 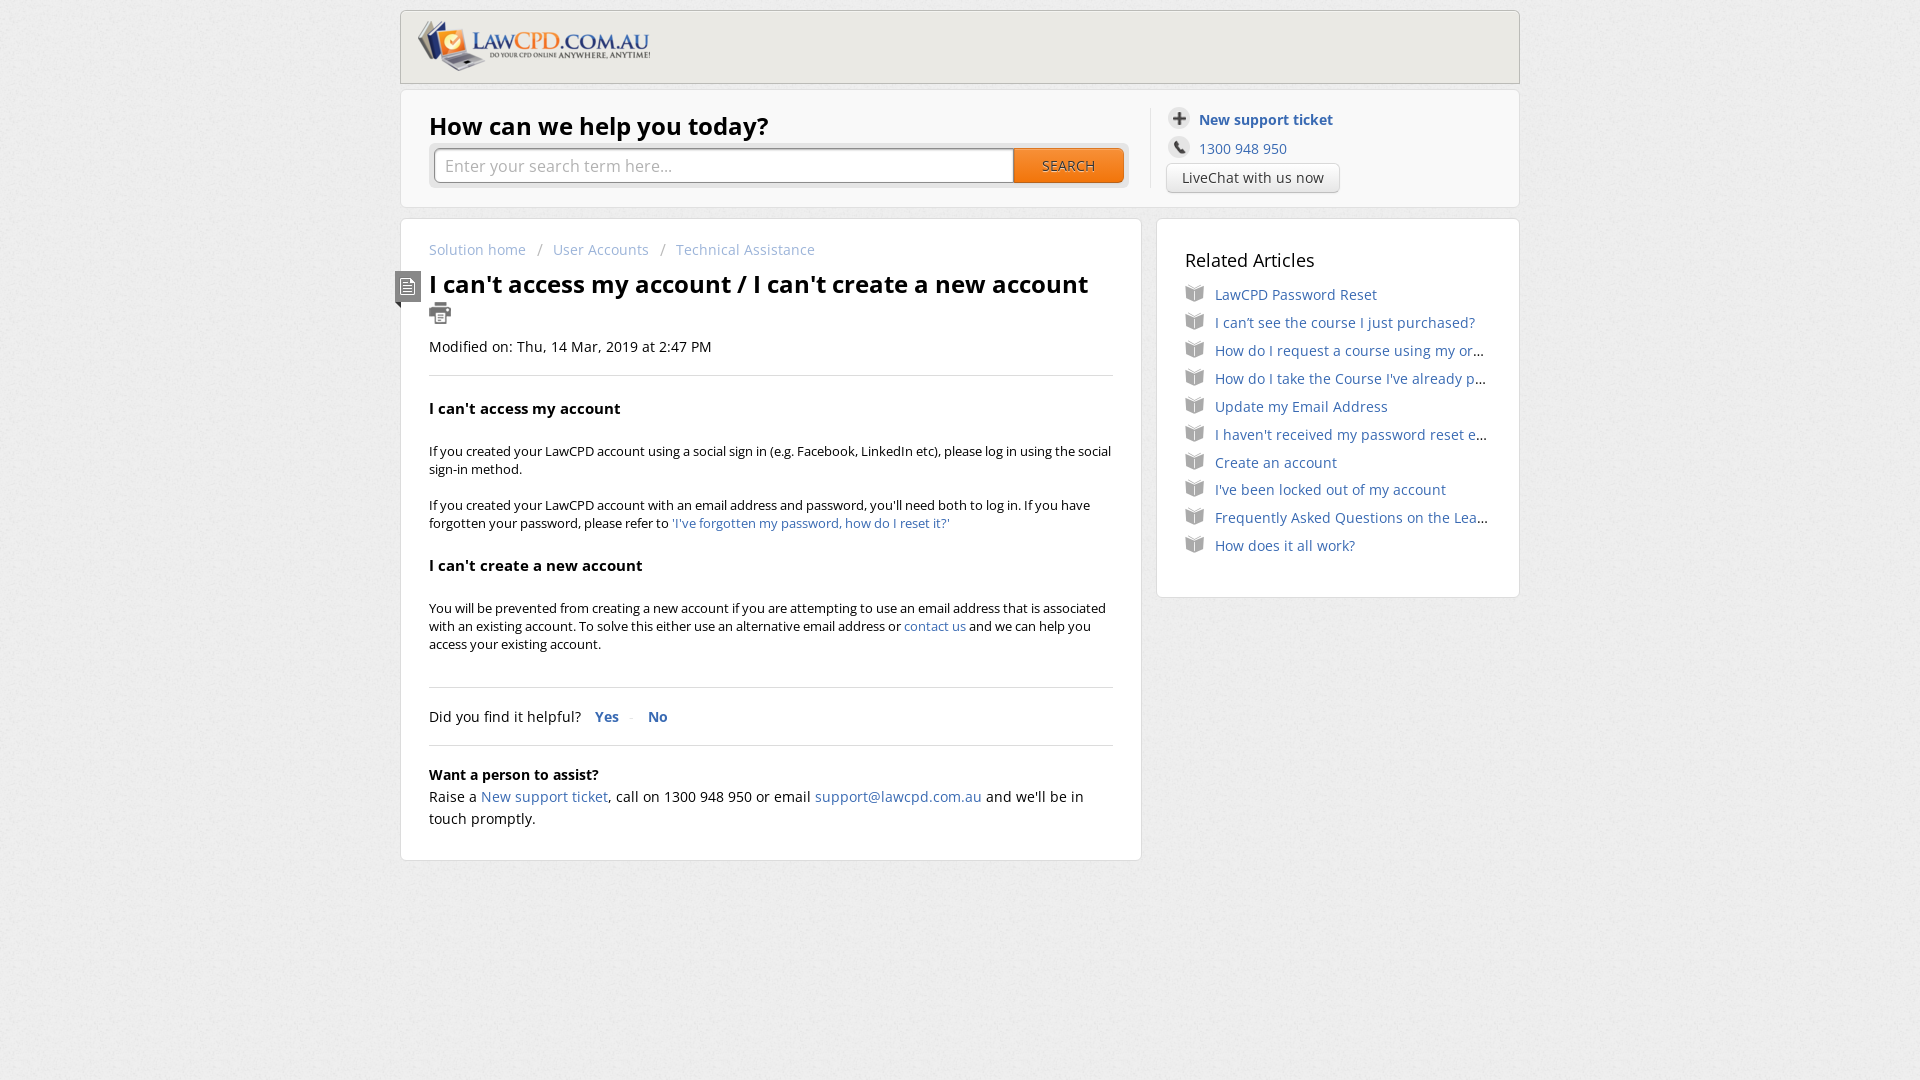 What do you see at coordinates (544, 796) in the screenshot?
I see `New support ticket` at bounding box center [544, 796].